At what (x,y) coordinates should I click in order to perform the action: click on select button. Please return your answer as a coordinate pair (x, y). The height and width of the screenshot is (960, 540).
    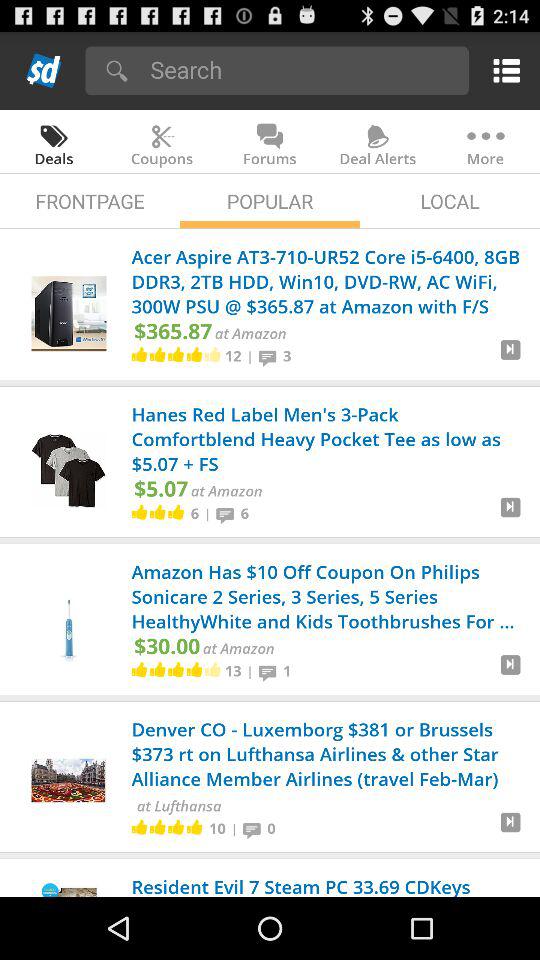
    Looking at the image, I should click on (510, 358).